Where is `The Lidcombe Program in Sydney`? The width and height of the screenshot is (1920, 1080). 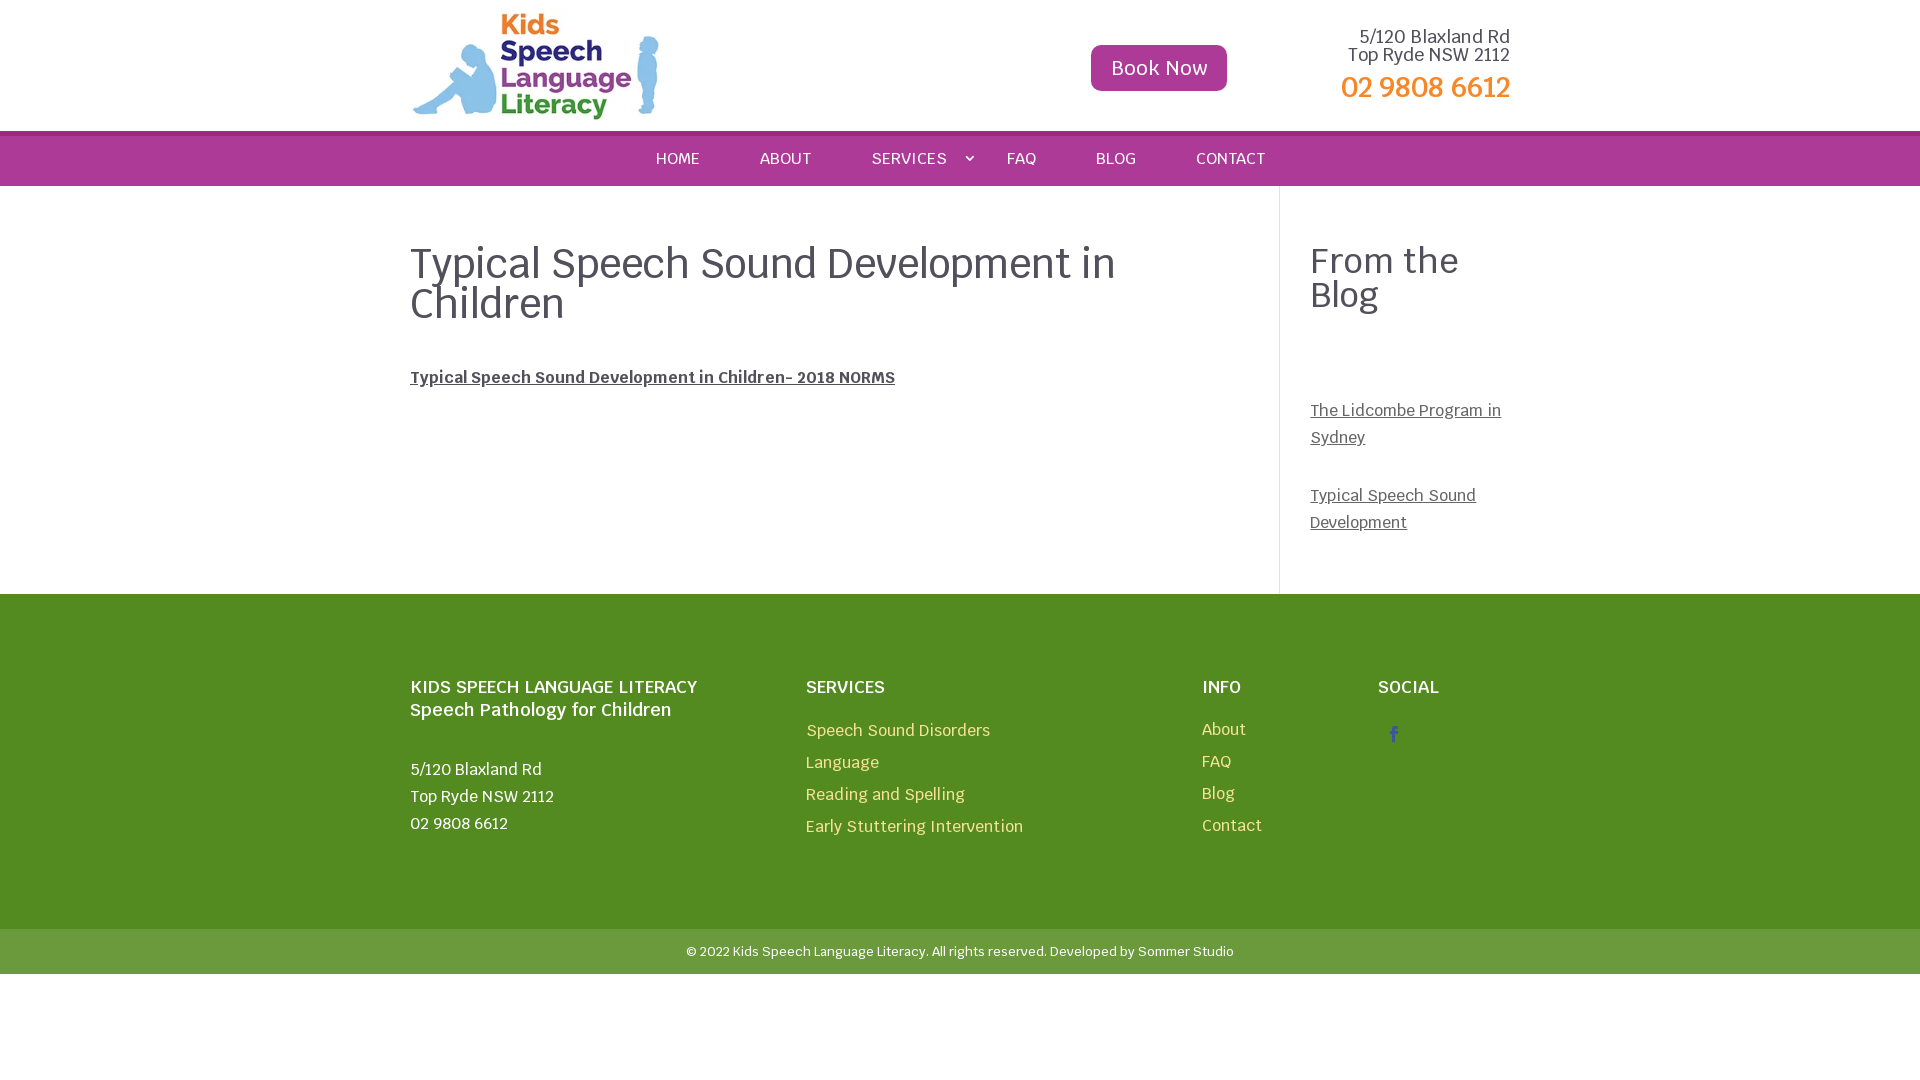
The Lidcombe Program in Sydney is located at coordinates (1406, 424).